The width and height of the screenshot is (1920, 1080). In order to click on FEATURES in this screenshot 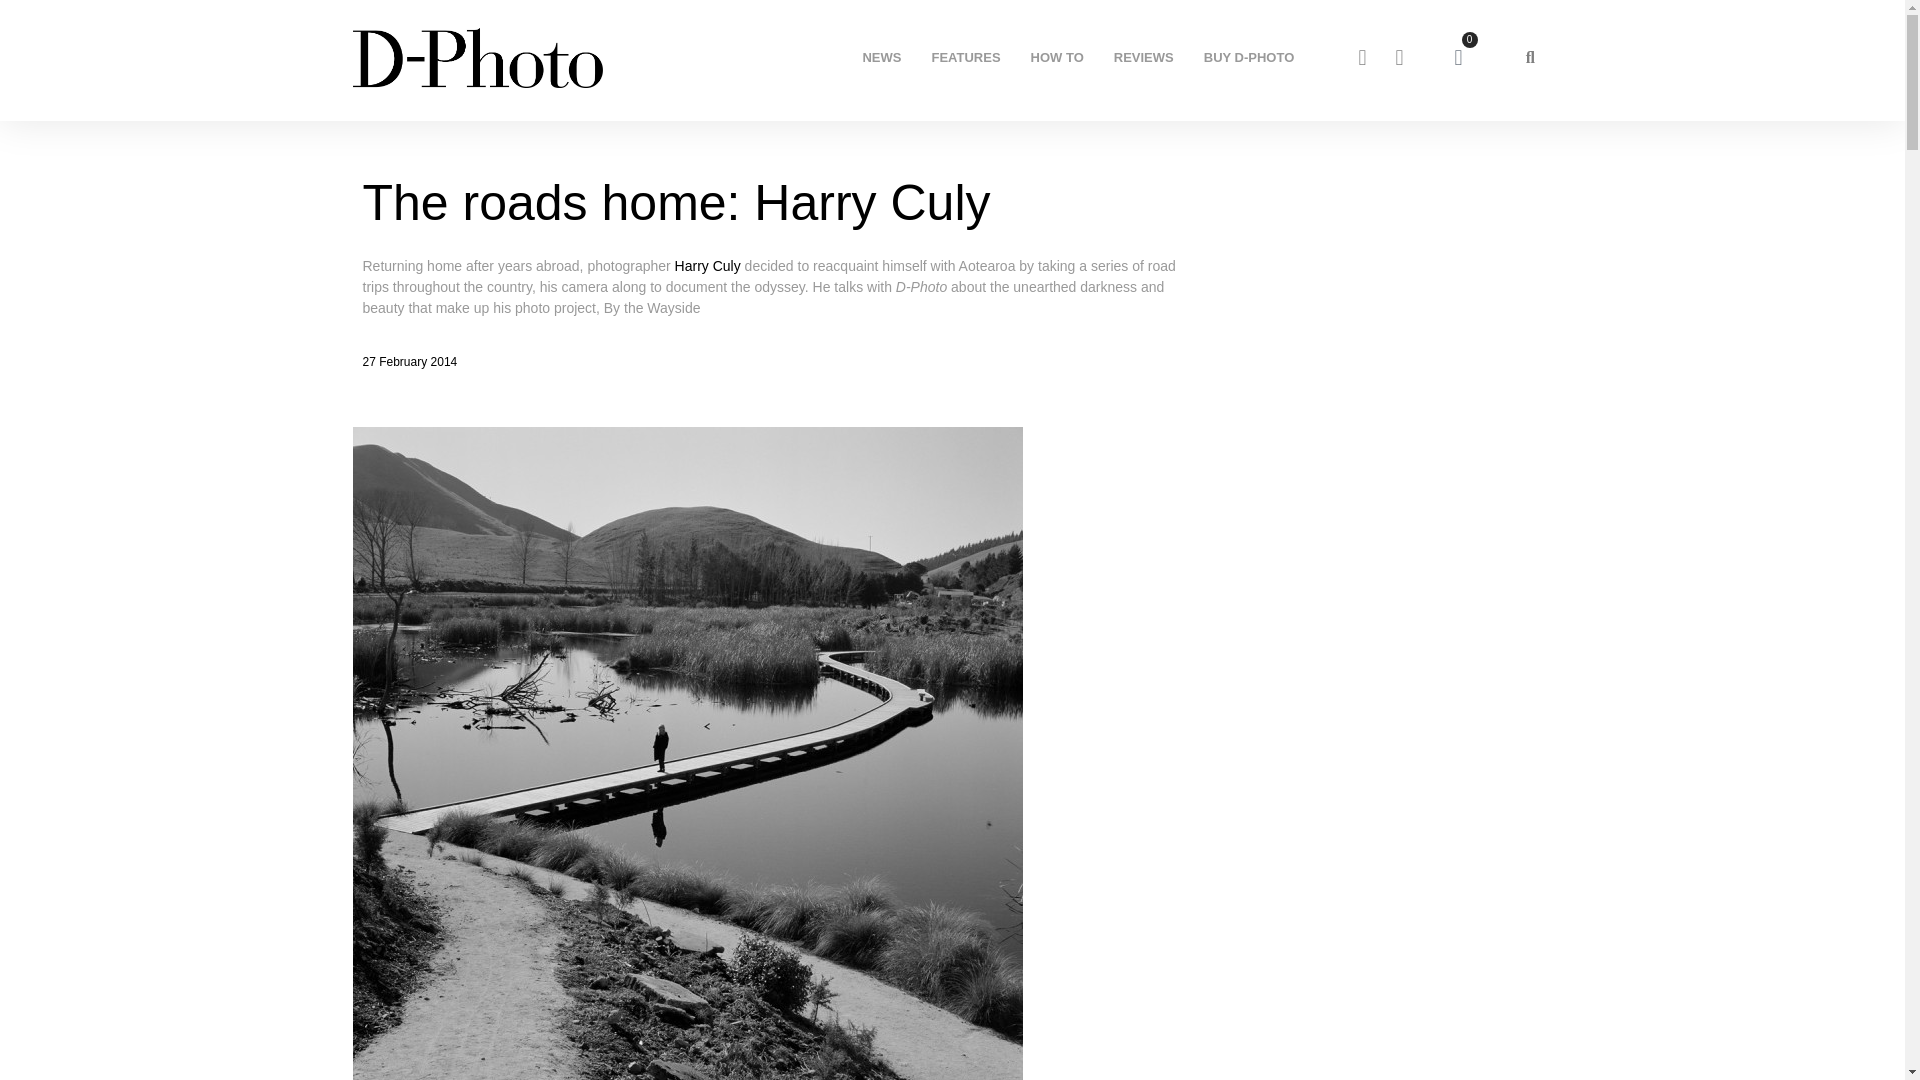, I will do `click(965, 58)`.